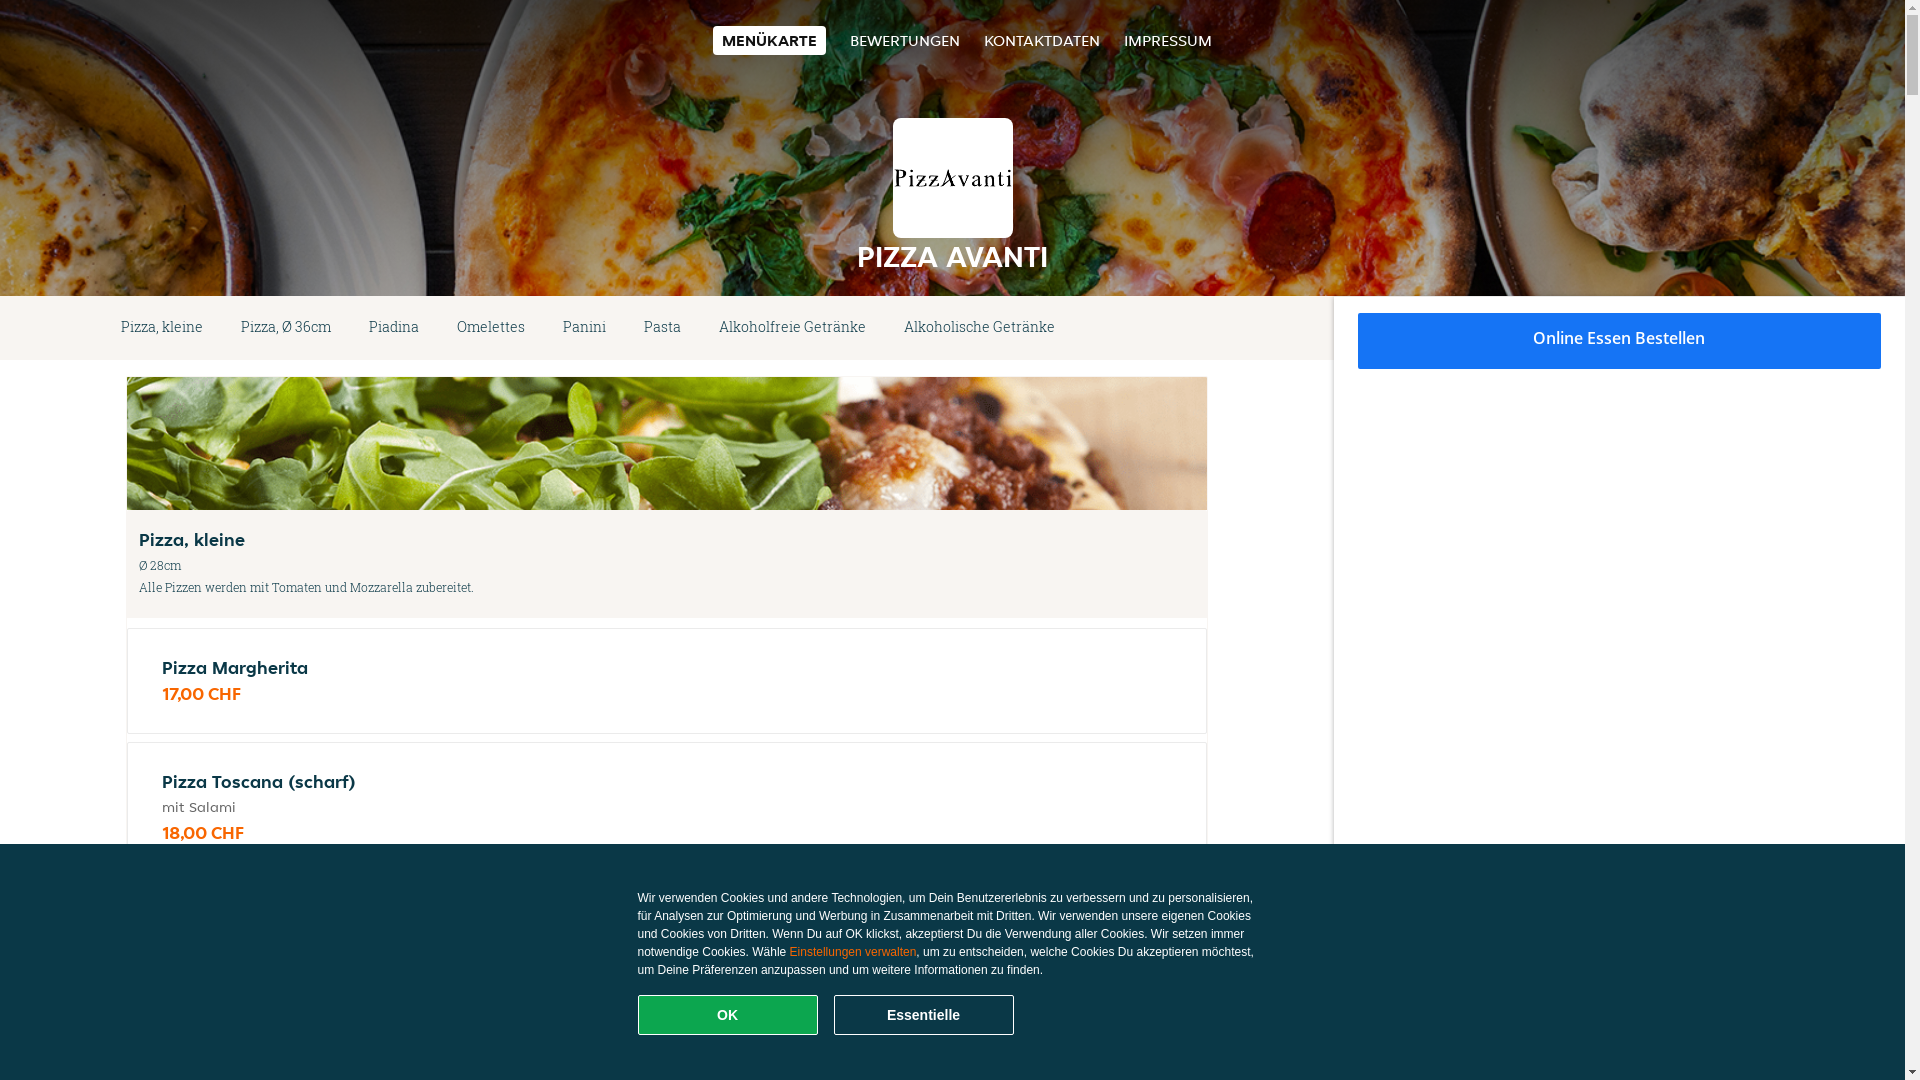 This screenshot has height=1080, width=1920. I want to click on Pizza Toscana (scharf)
mit Salami
18,00 CHF, so click(667, 808).